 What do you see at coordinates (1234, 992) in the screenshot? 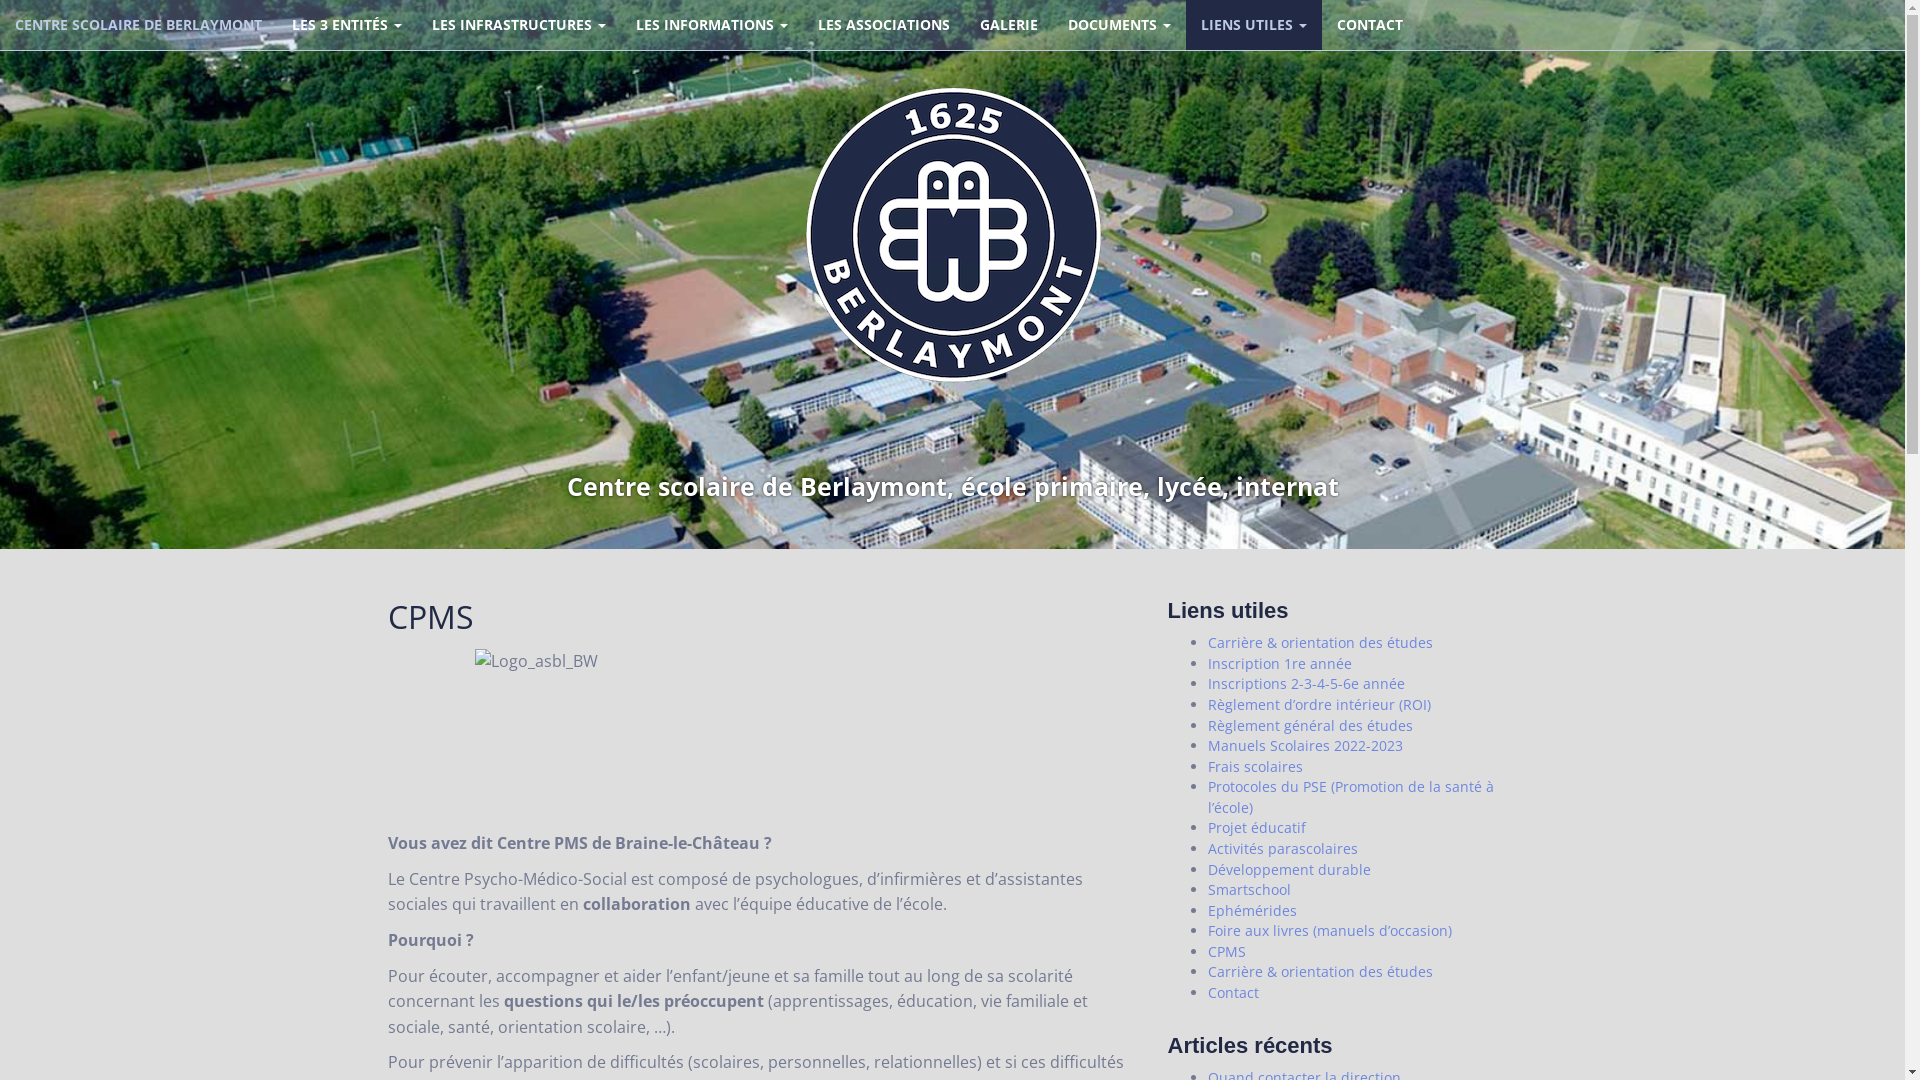
I see `Contact` at bounding box center [1234, 992].